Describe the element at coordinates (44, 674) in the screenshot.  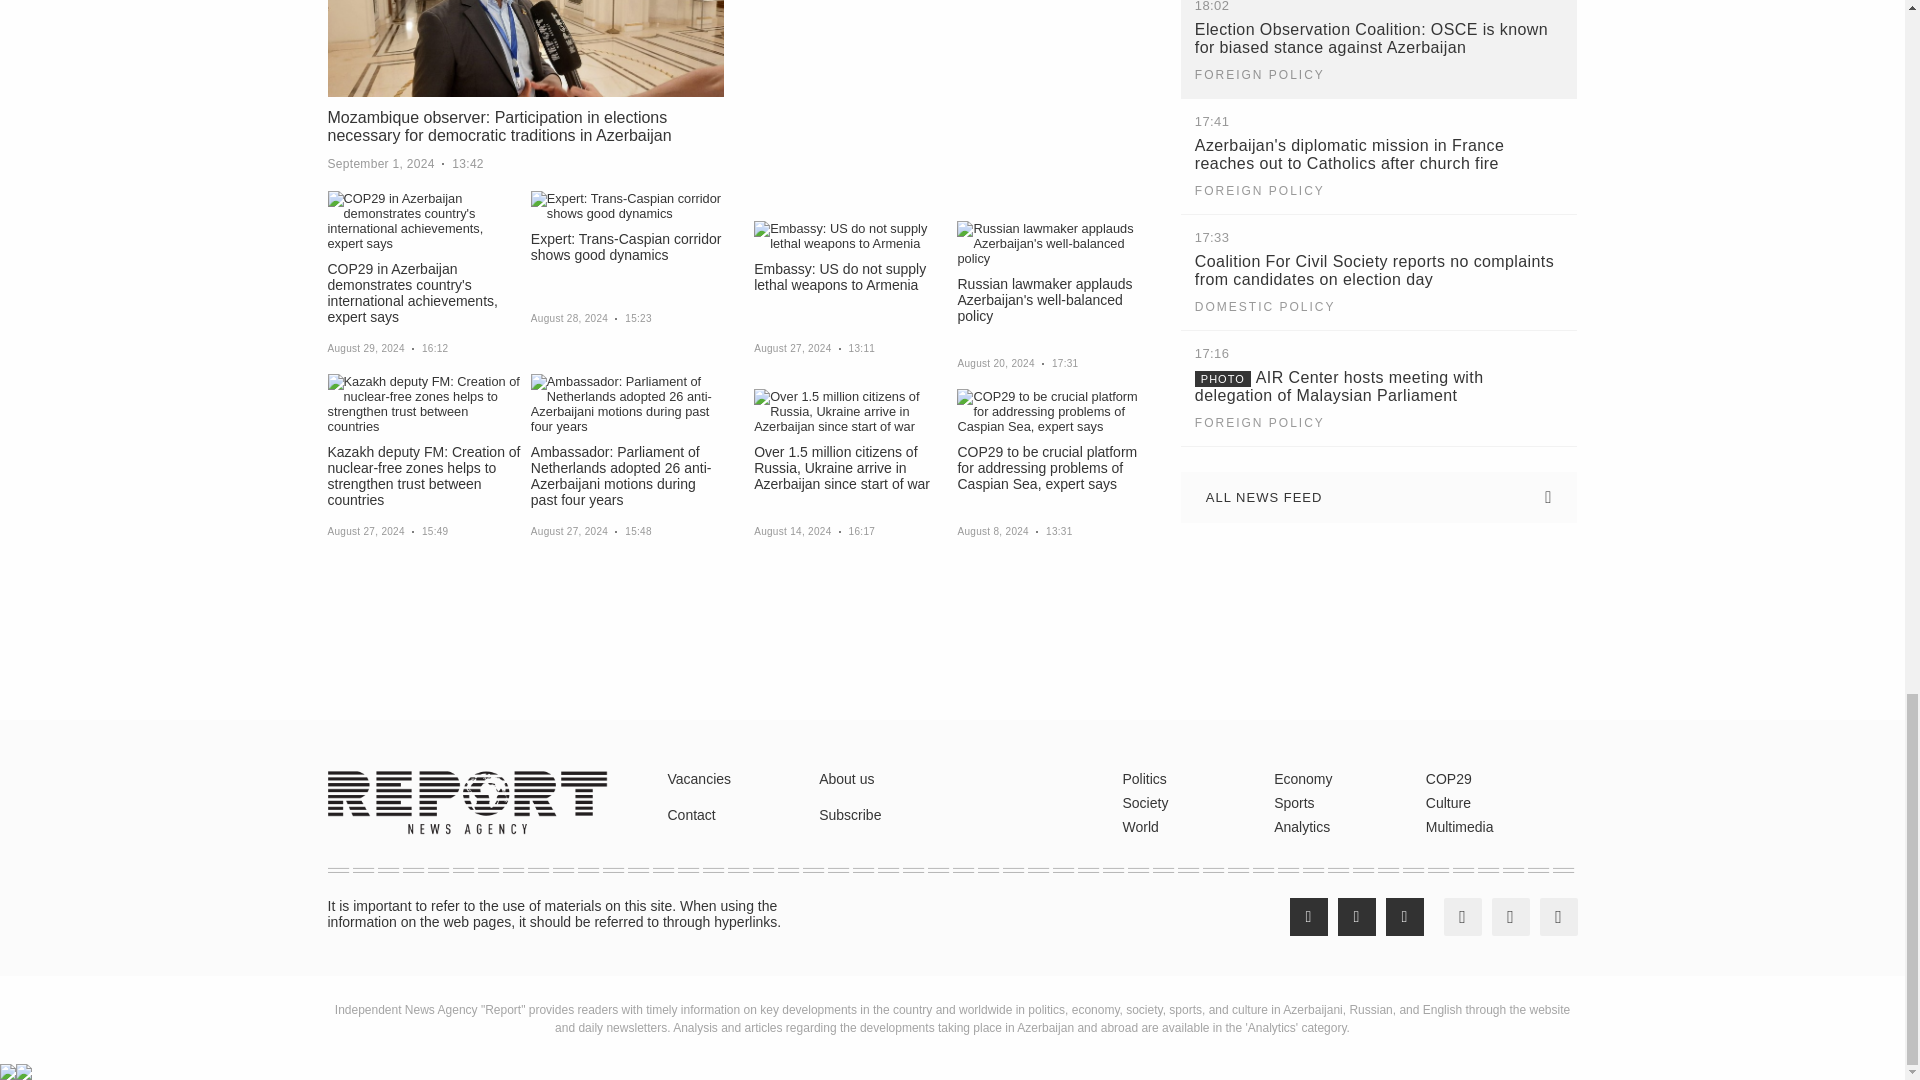
I see `undefined` at that location.